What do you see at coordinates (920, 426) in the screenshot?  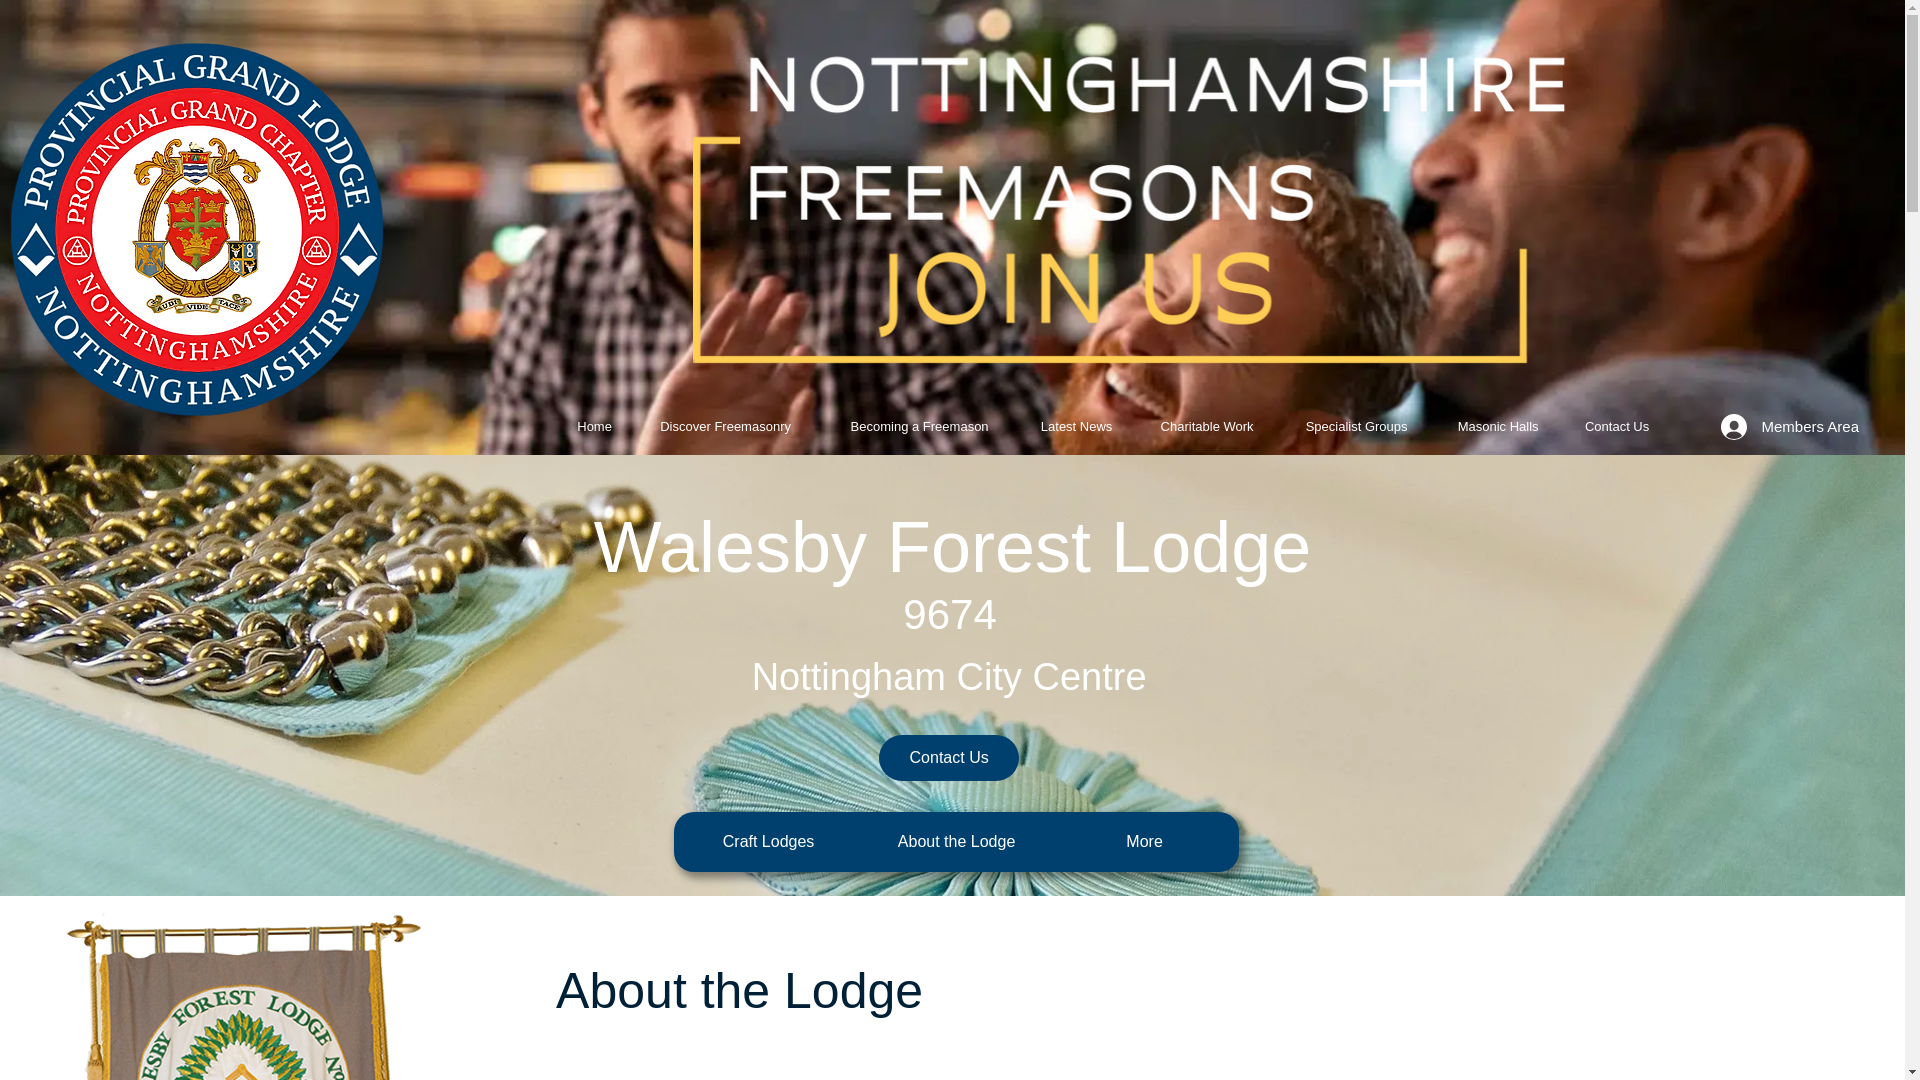 I see `Becoming a Freemason` at bounding box center [920, 426].